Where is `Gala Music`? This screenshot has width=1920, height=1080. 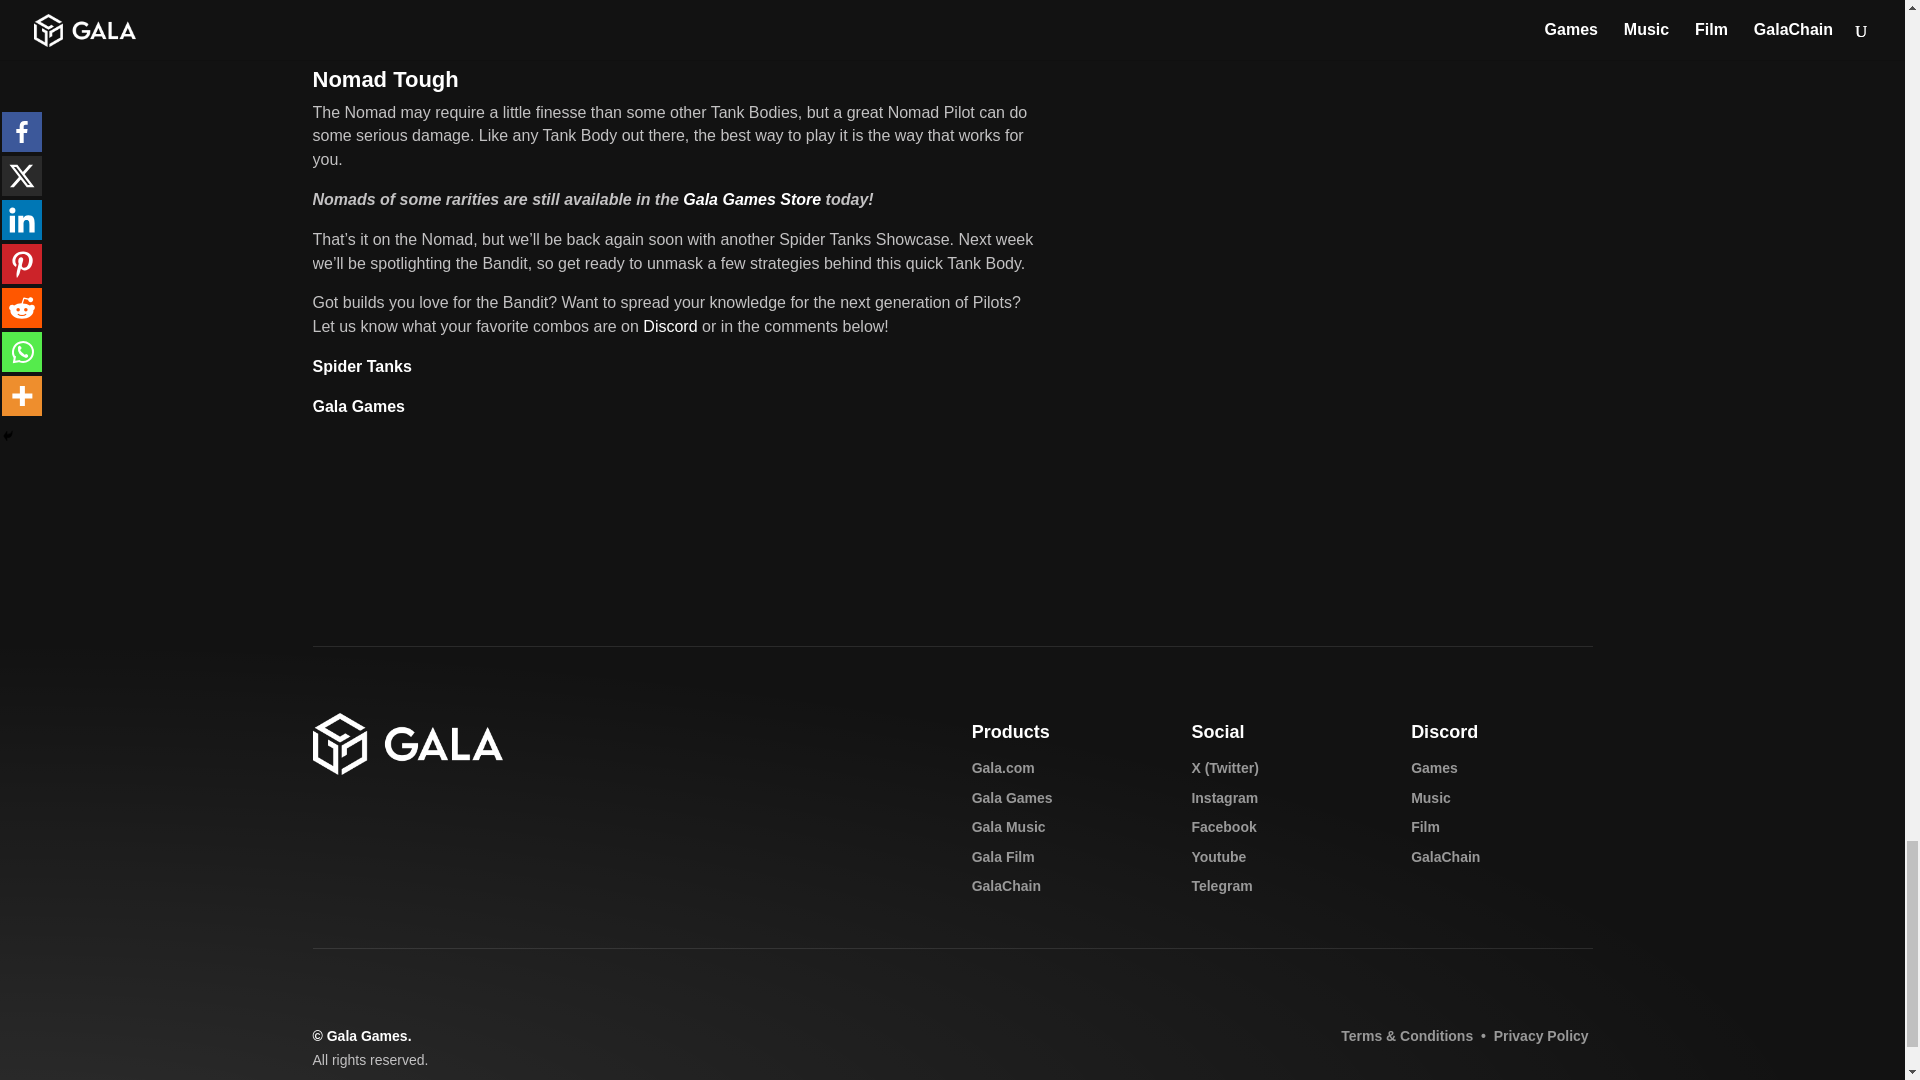 Gala Music is located at coordinates (1008, 826).